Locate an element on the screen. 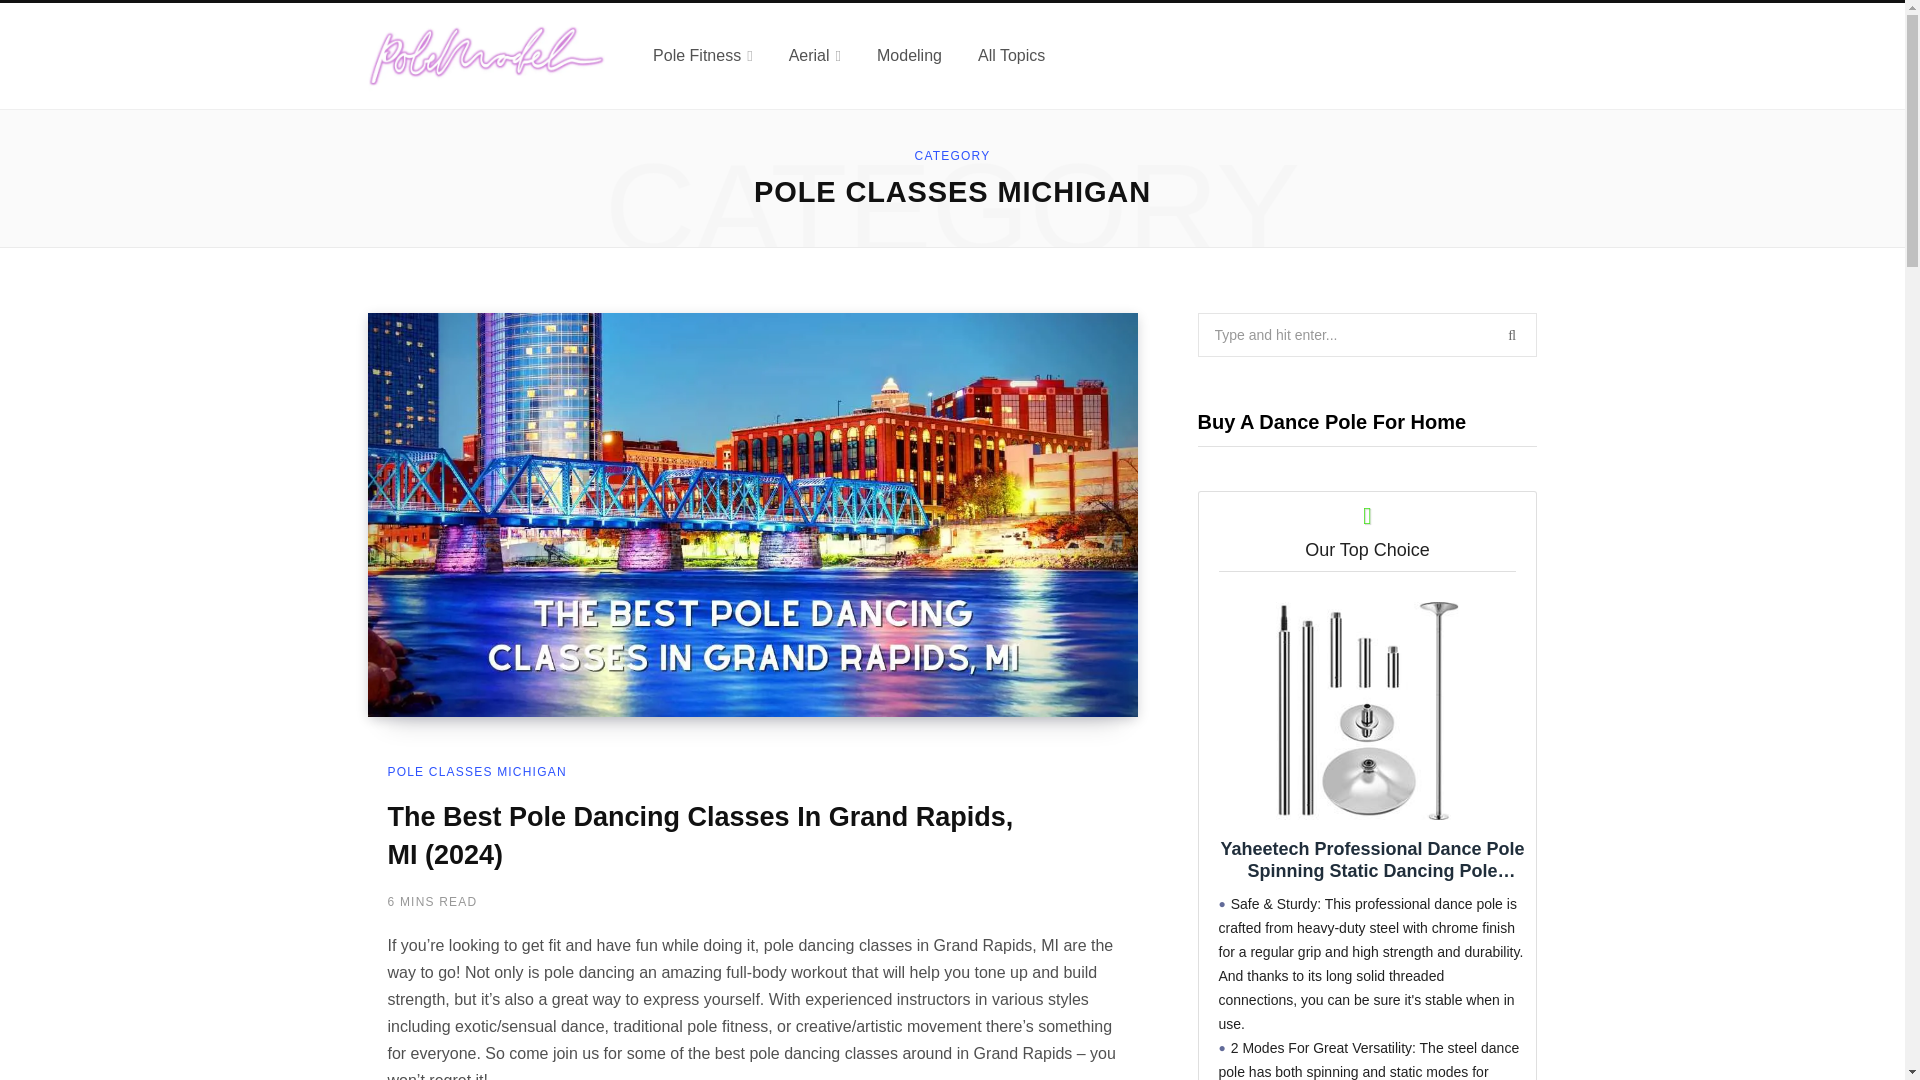 The height and width of the screenshot is (1080, 1920). Search for: is located at coordinates (1368, 335).